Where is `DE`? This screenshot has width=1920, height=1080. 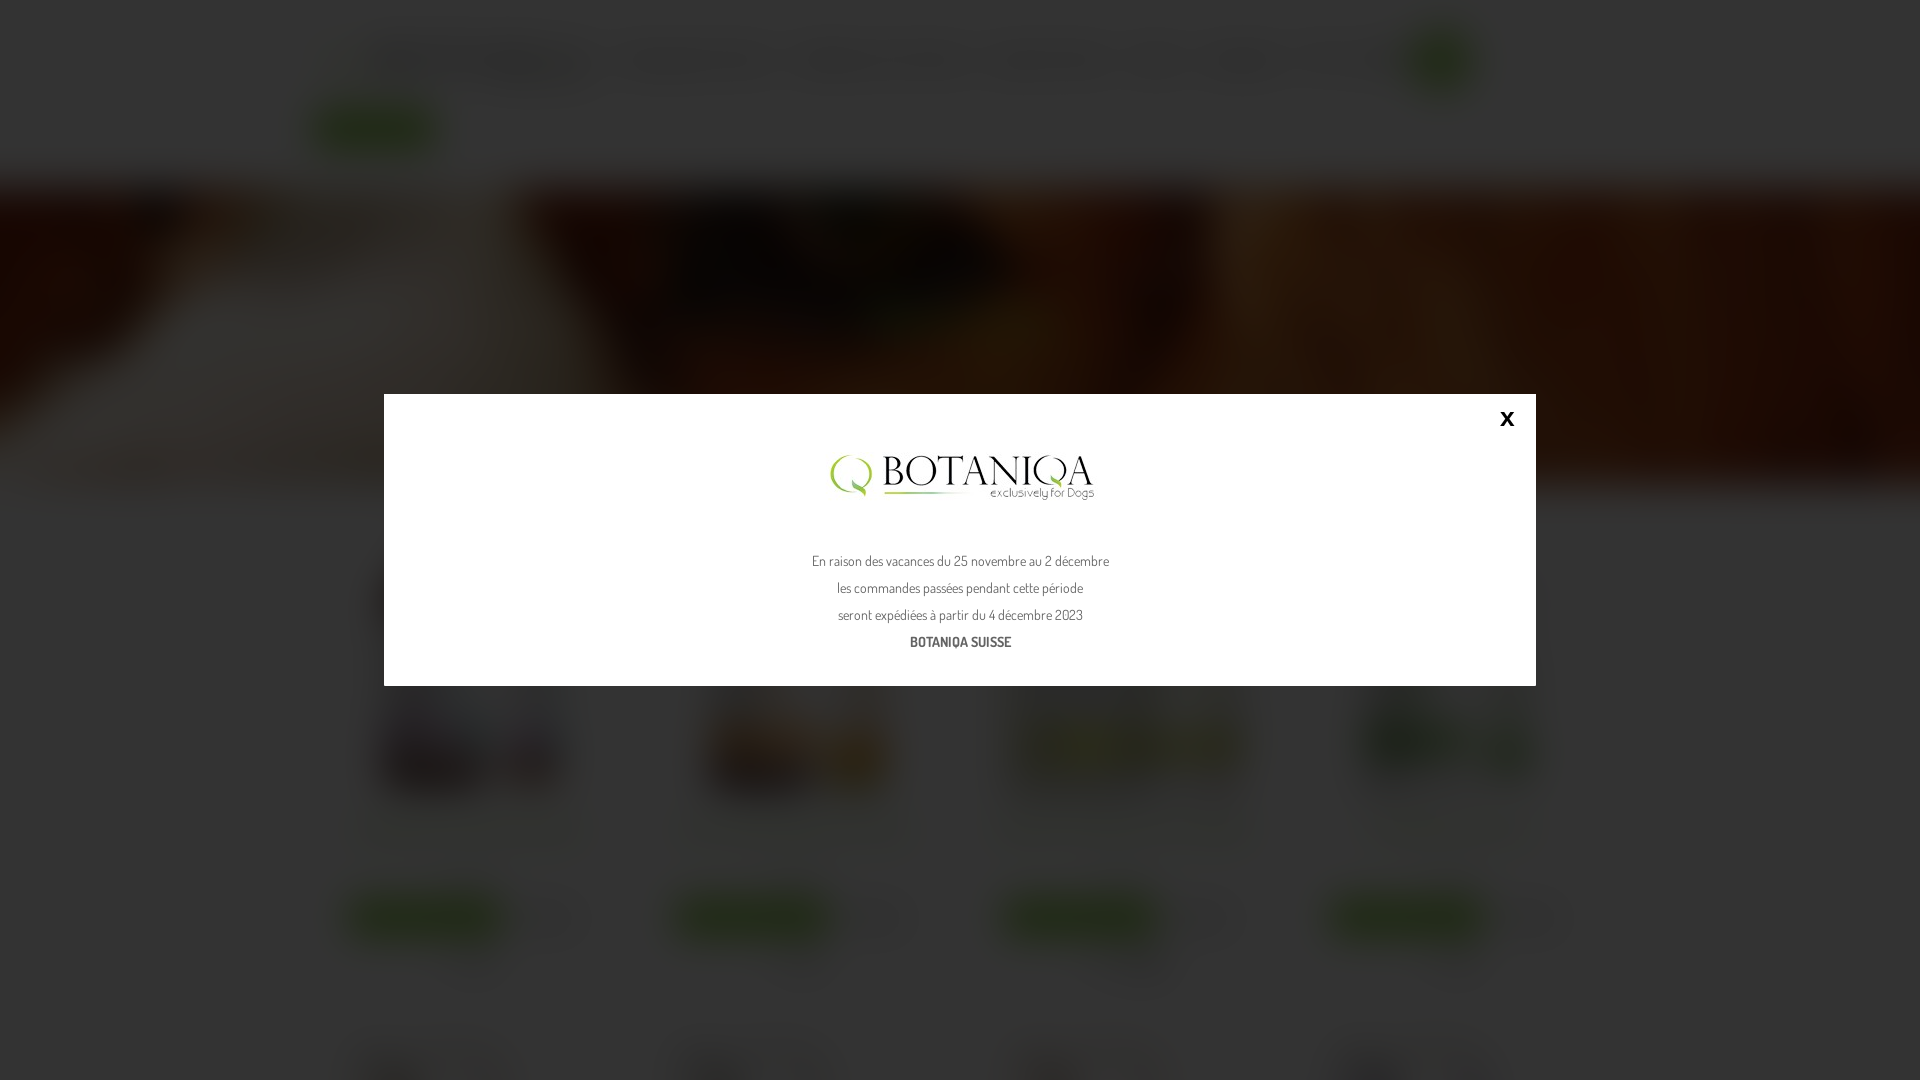 DE is located at coordinates (1359, 59).